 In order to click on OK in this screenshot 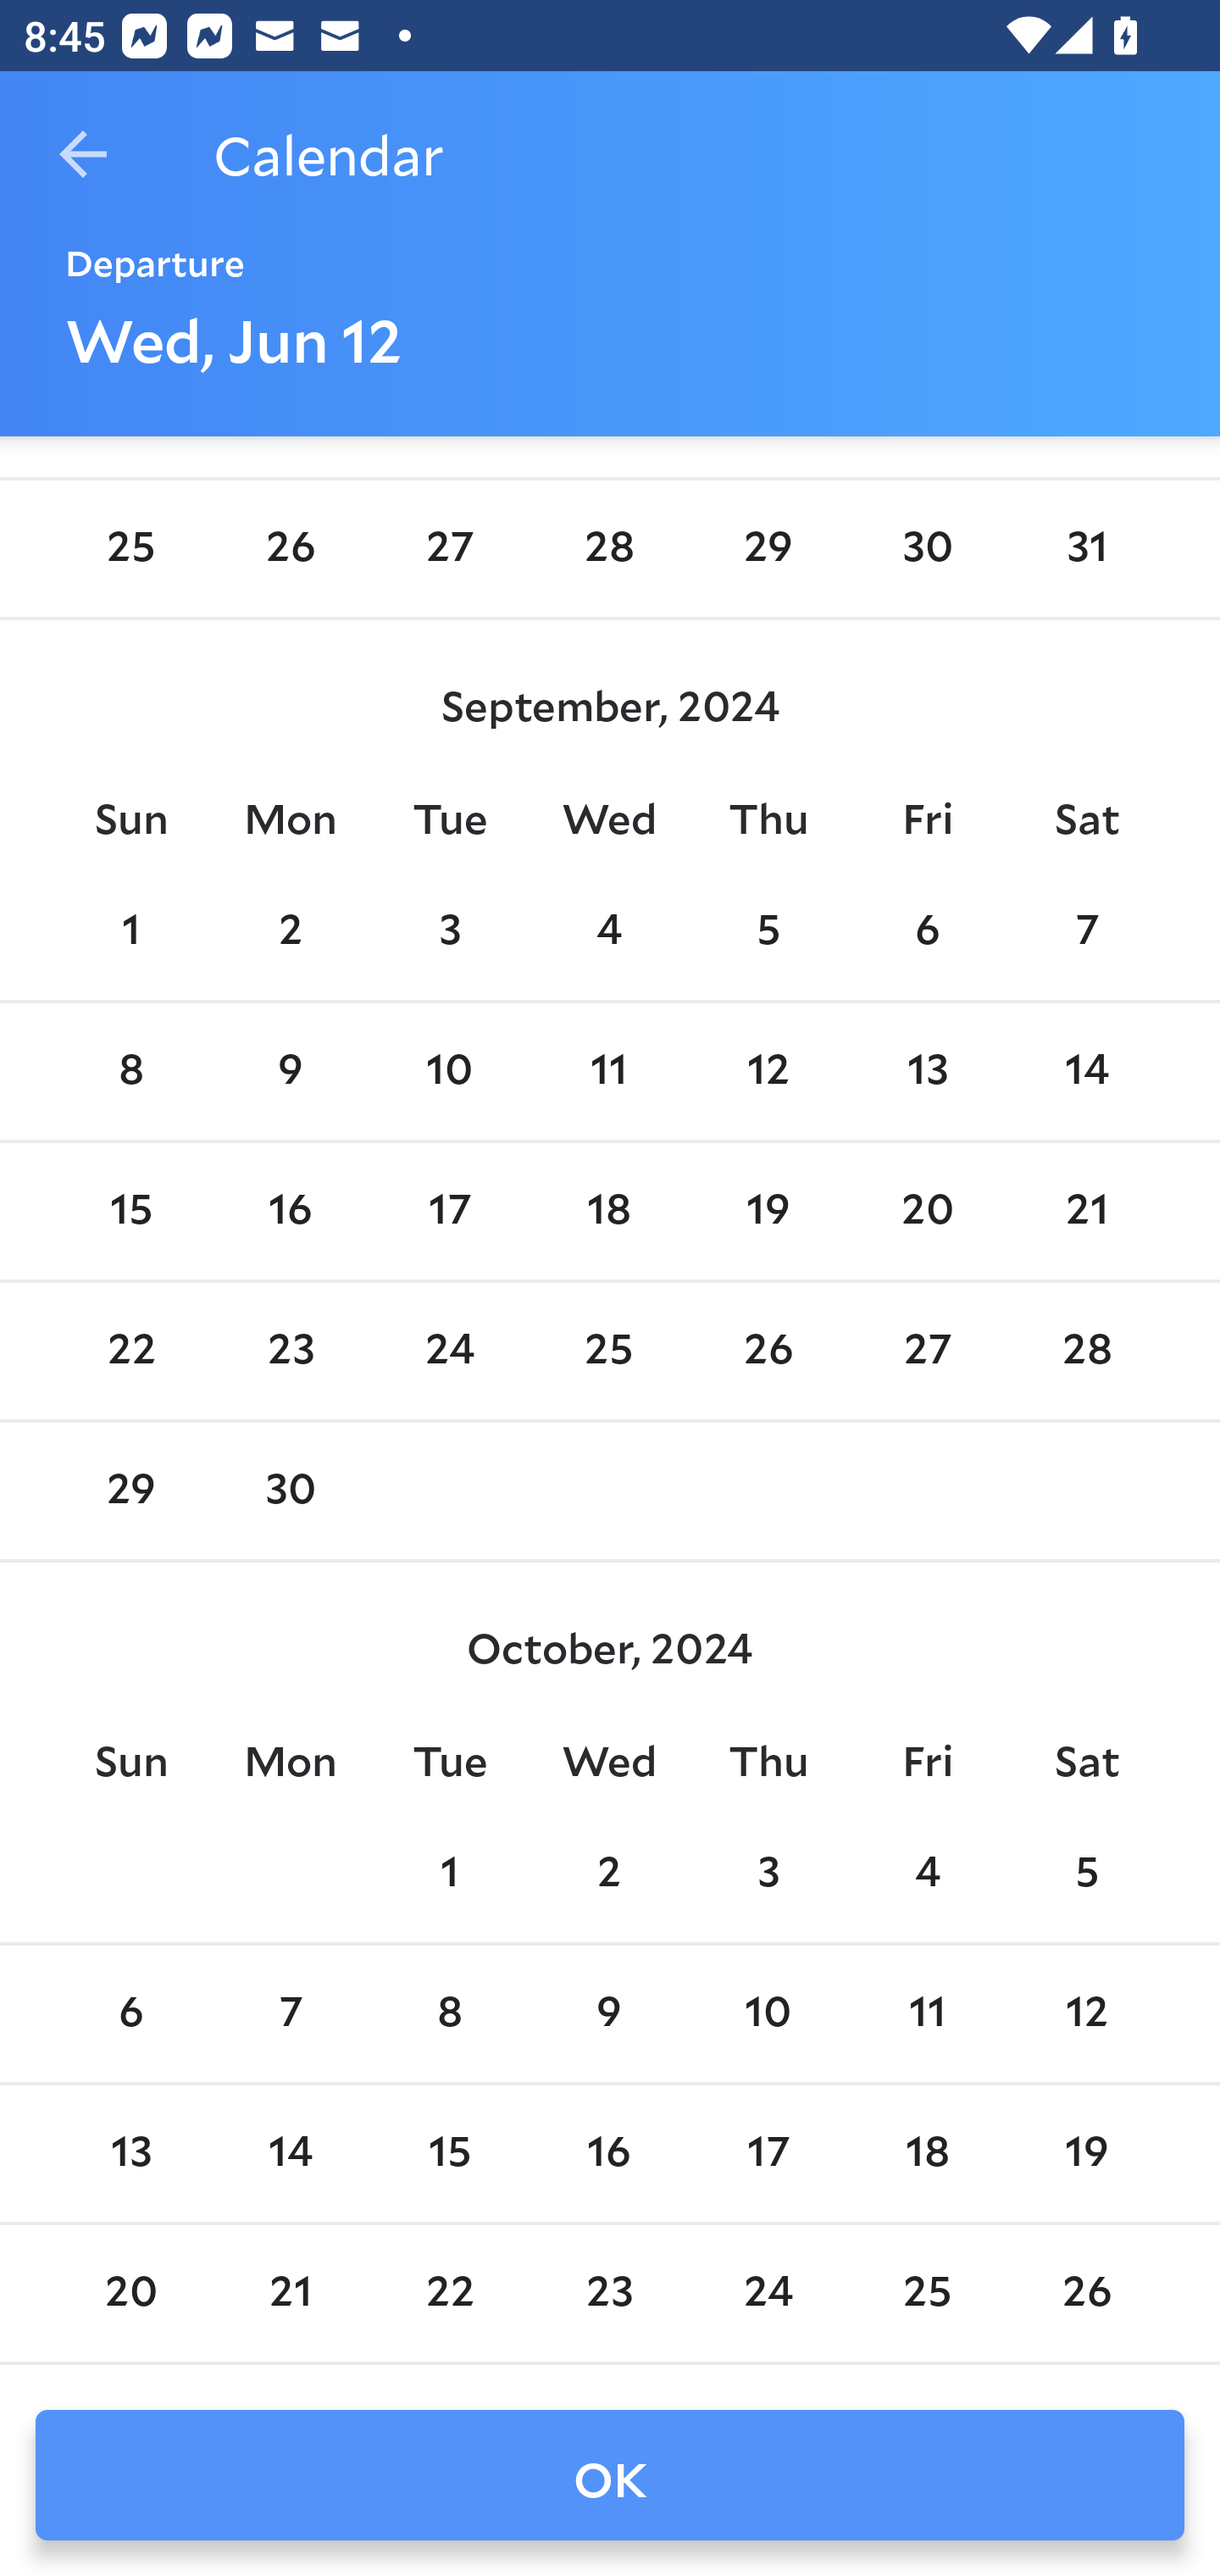, I will do `click(610, 2475)`.